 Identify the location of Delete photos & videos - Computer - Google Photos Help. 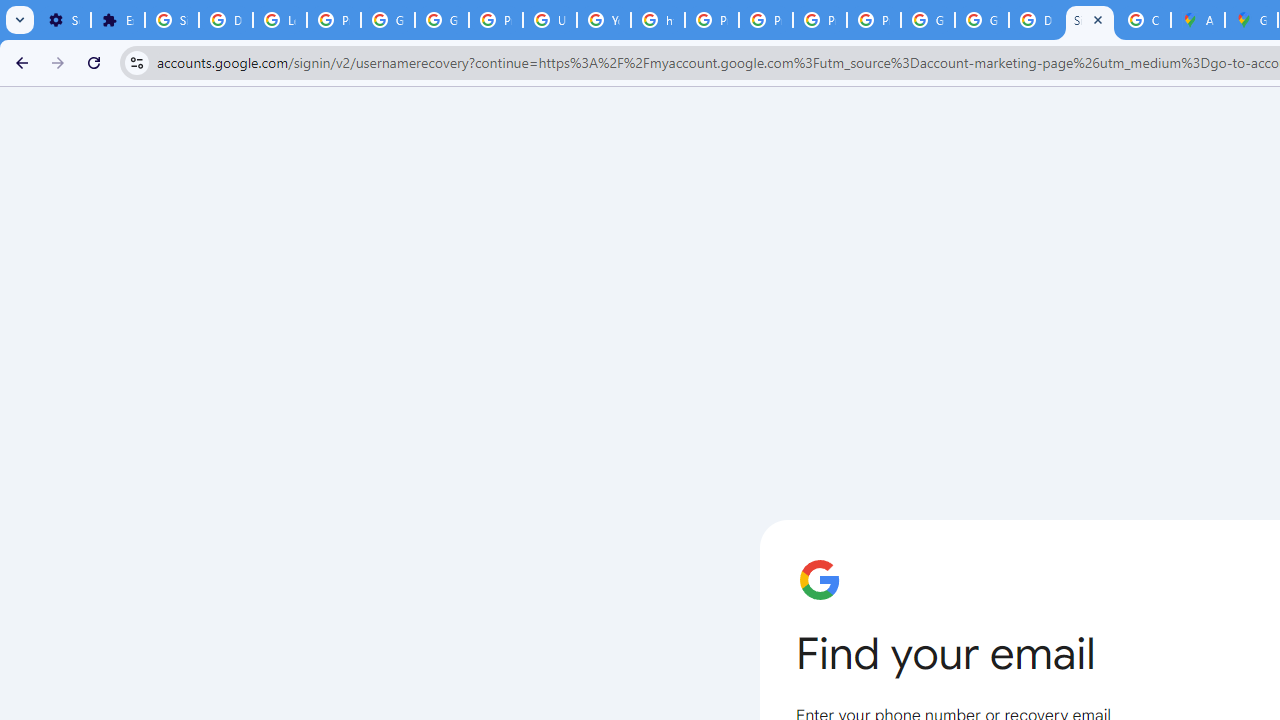
(226, 20).